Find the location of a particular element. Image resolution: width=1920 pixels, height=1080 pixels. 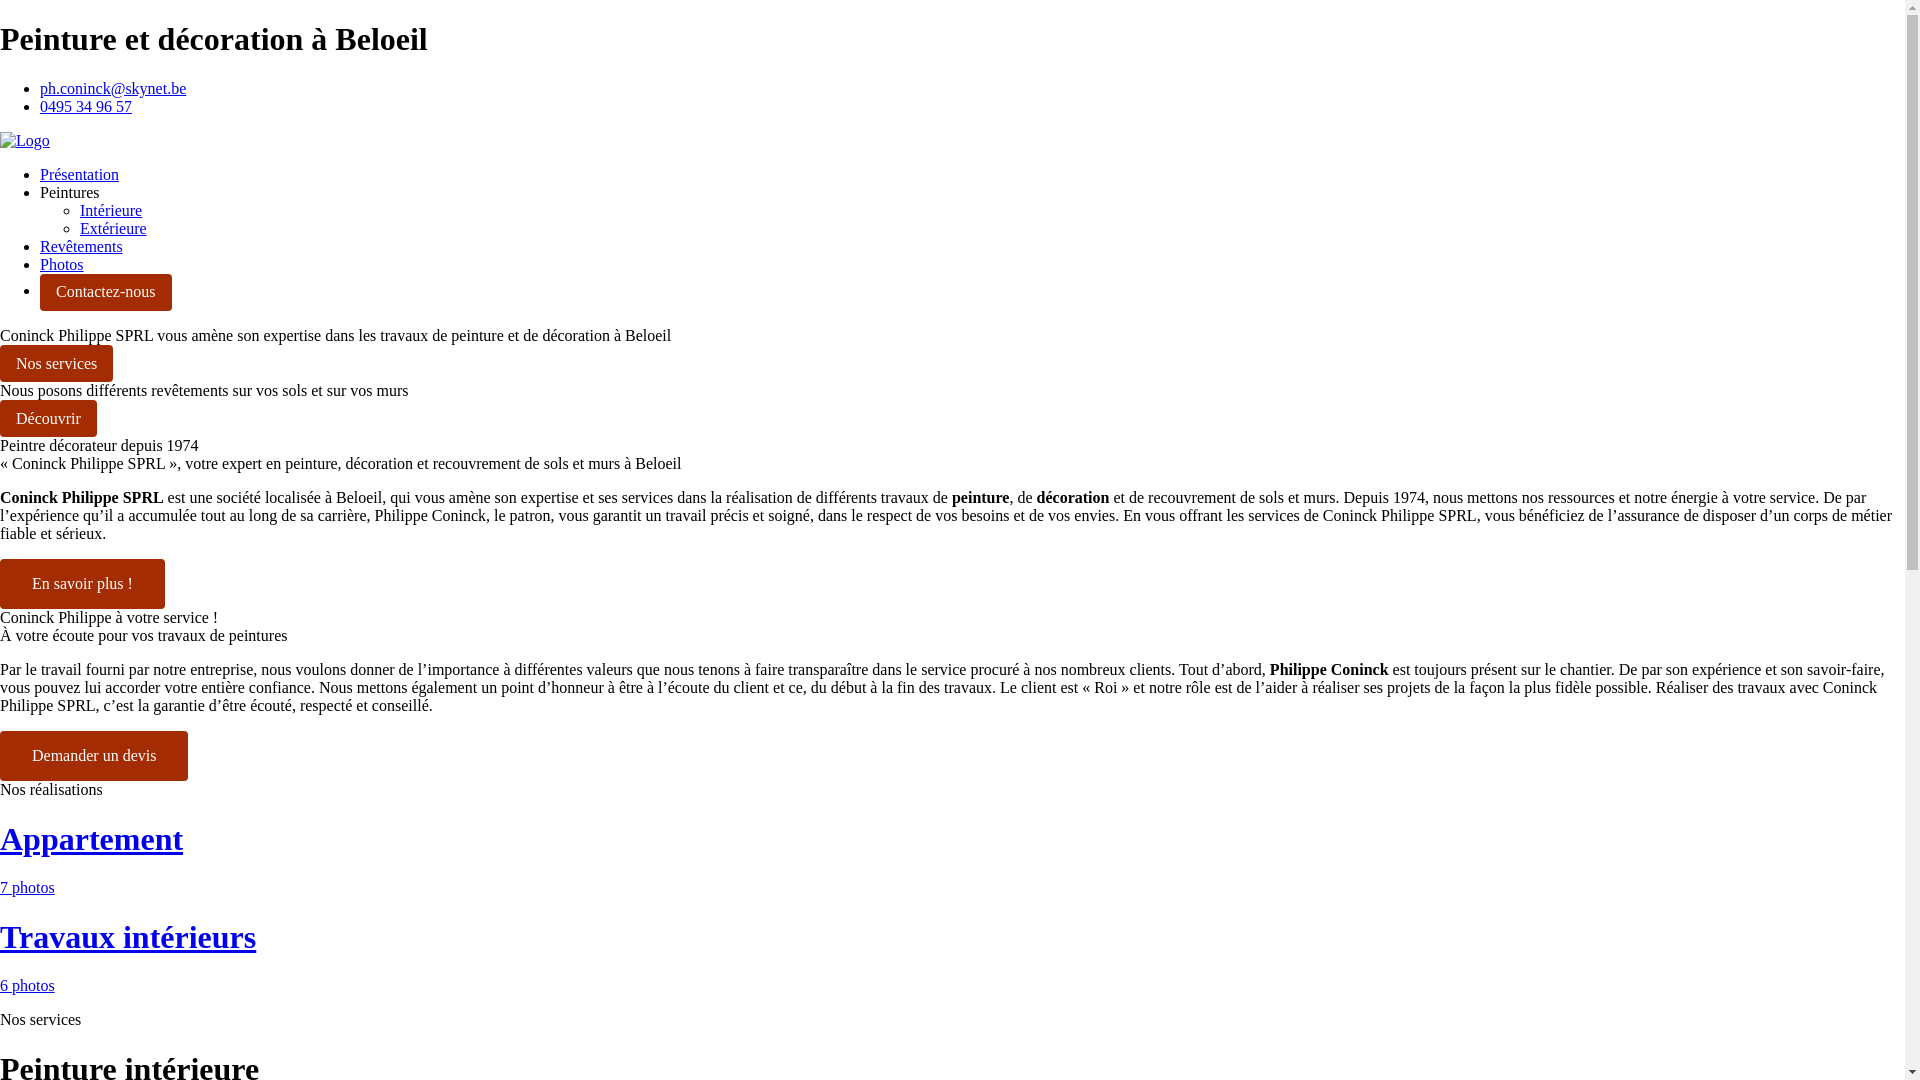

Appartement
7 photos is located at coordinates (952, 859).